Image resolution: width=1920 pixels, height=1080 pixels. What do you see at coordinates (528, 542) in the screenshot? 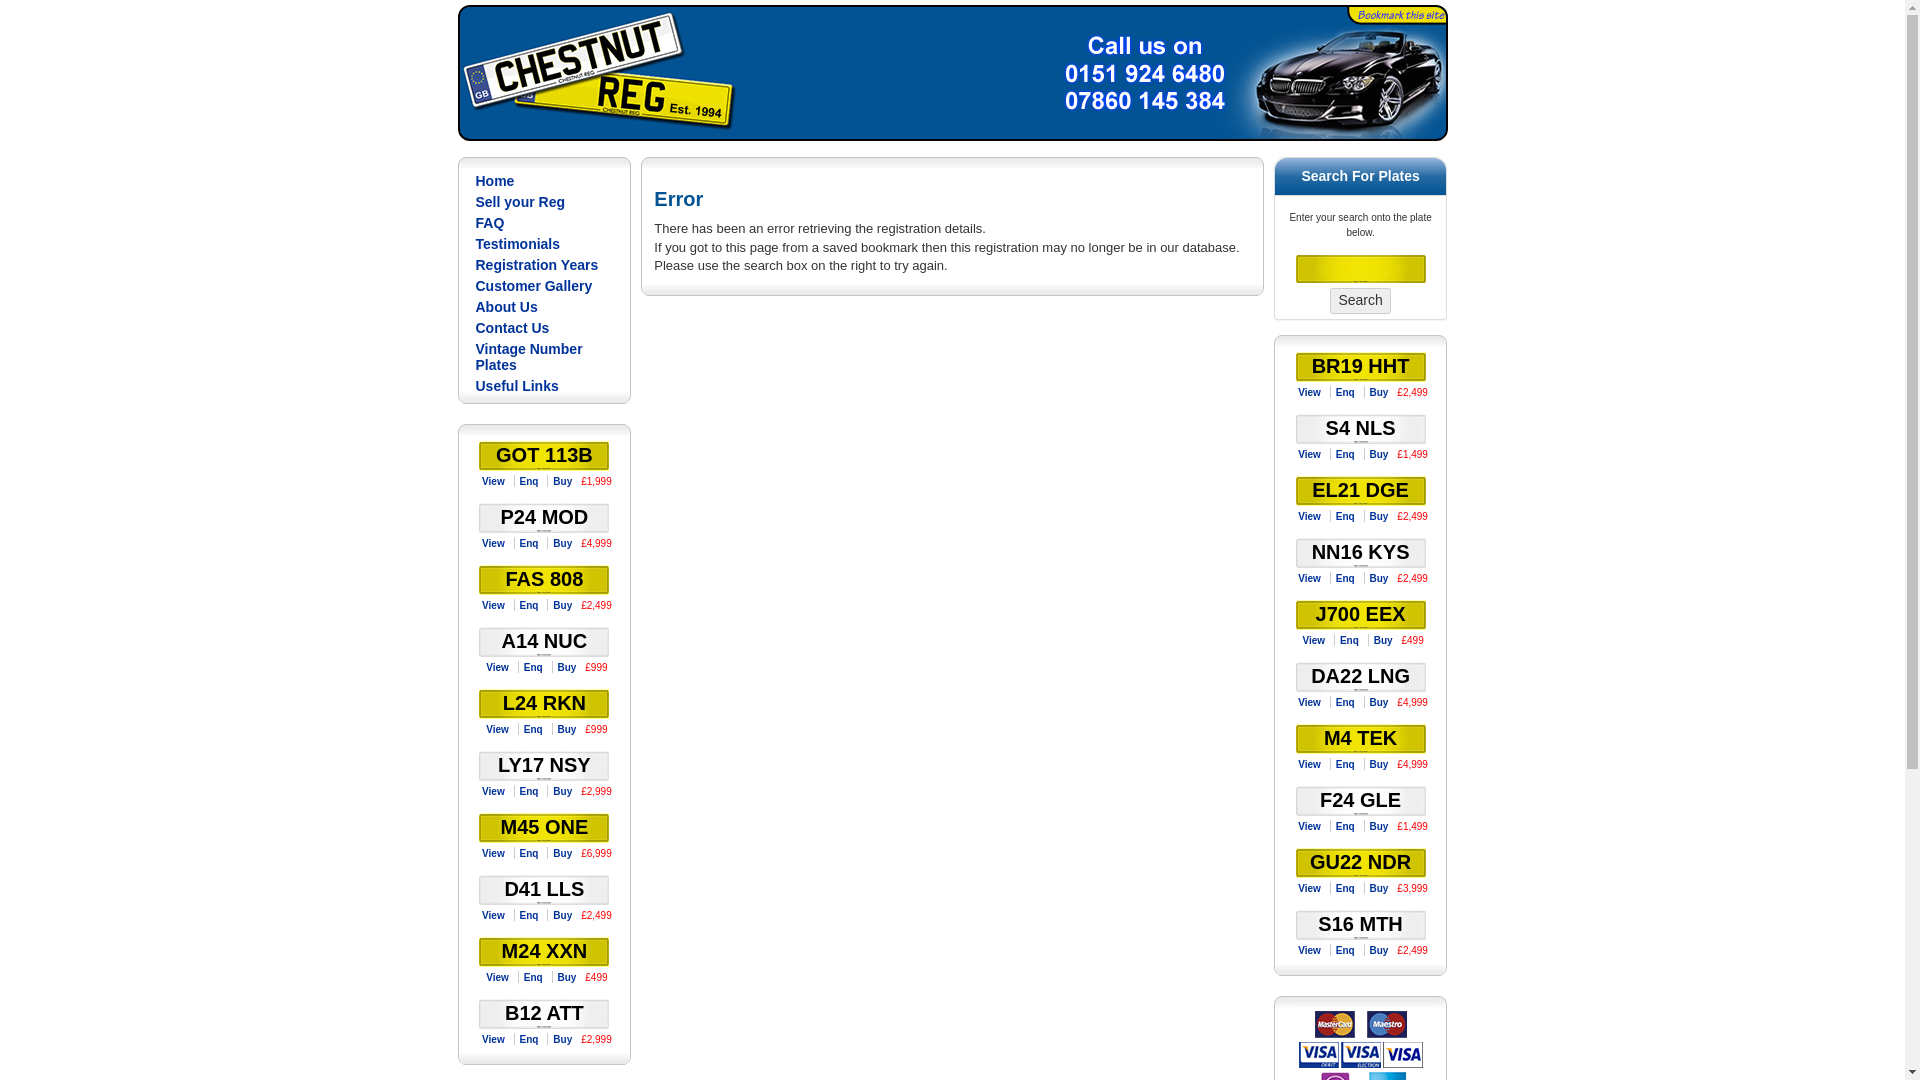
I see `Enquire About Registration P24 MOD` at bounding box center [528, 542].